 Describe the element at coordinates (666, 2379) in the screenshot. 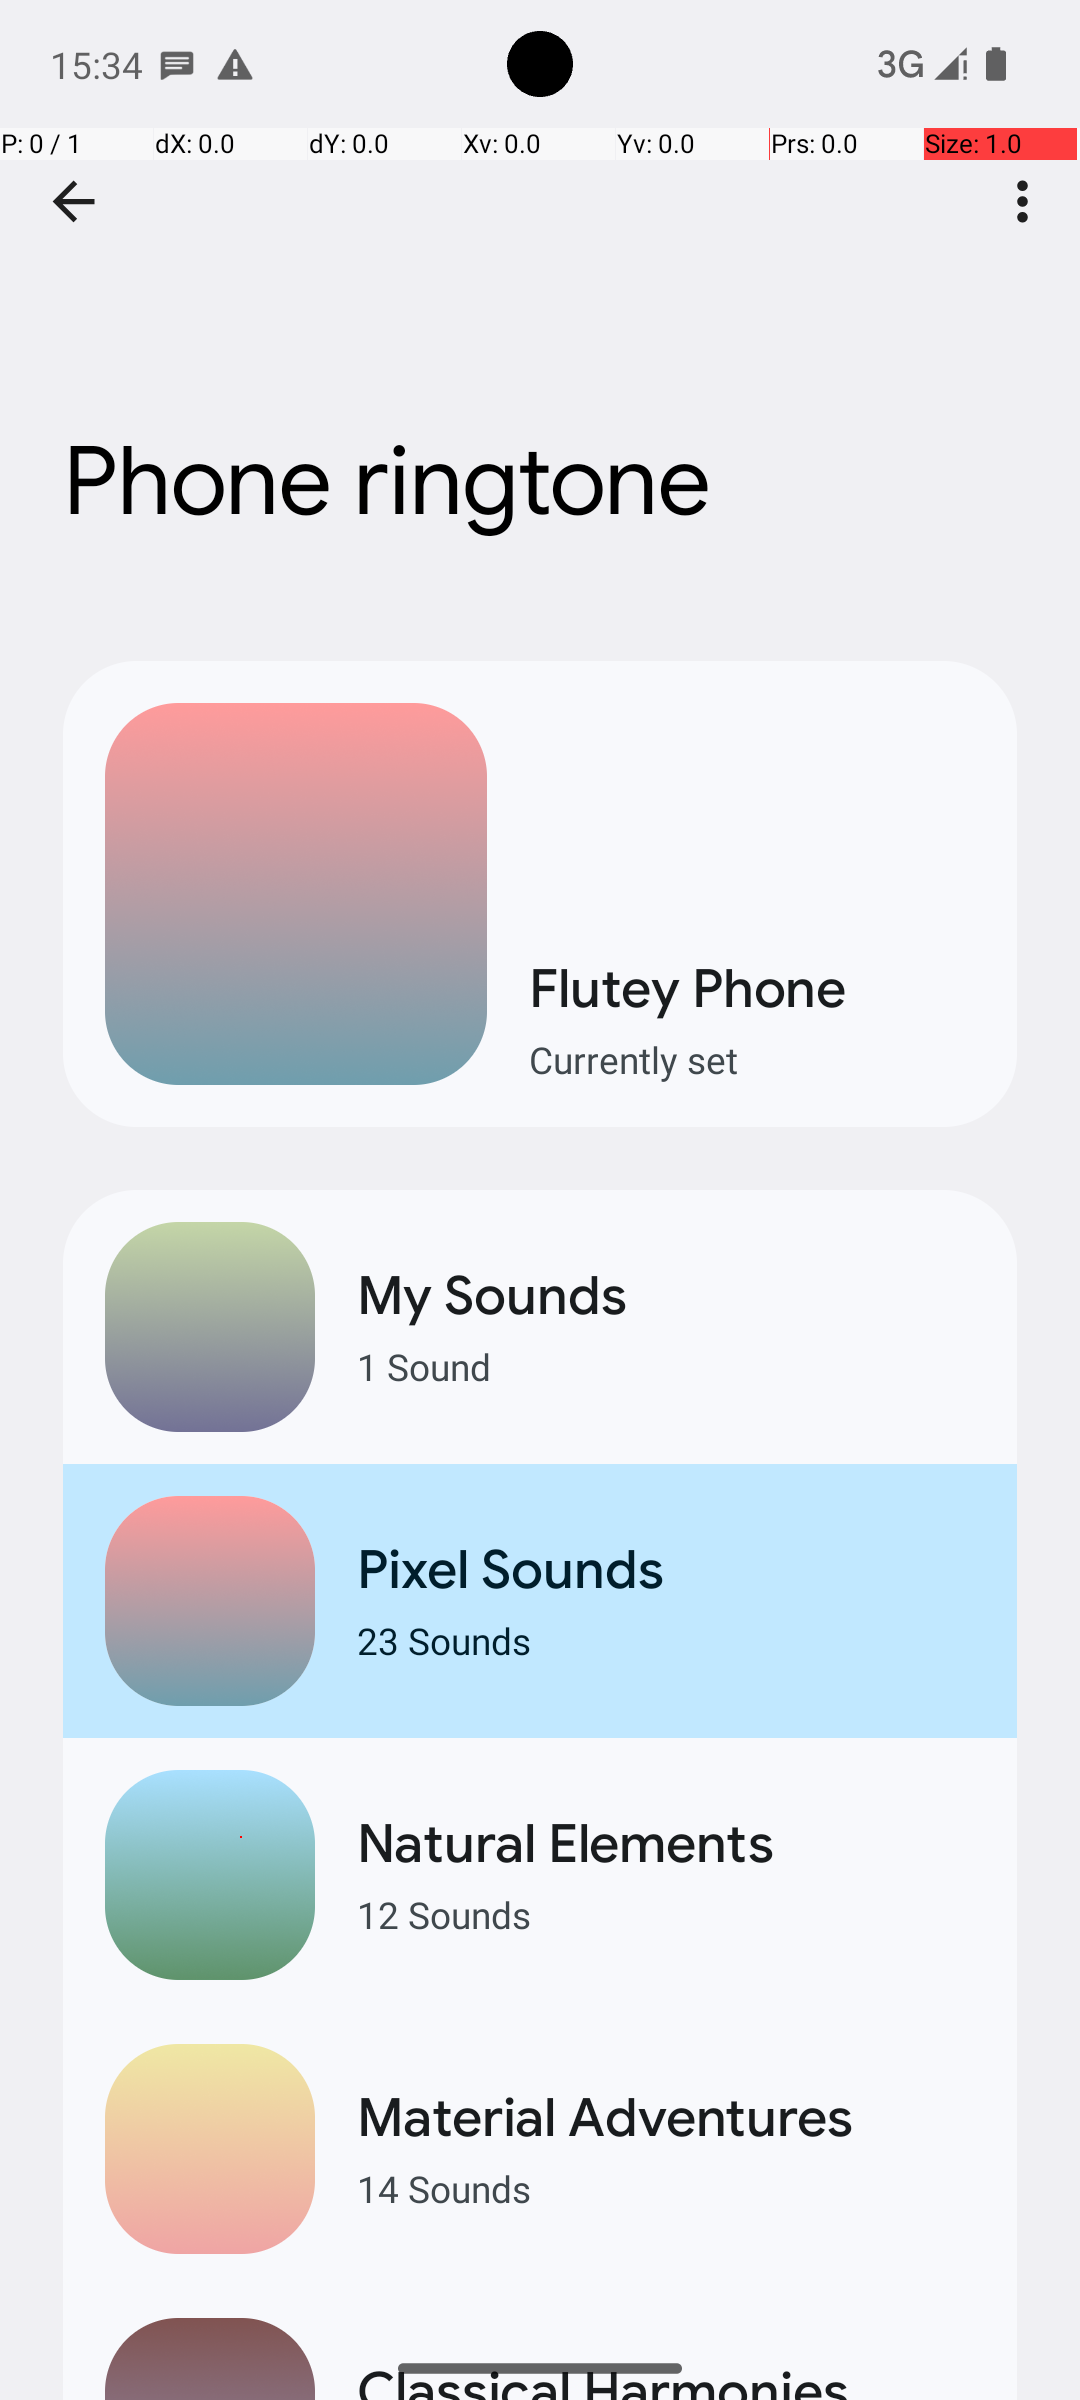

I see `Classical Harmonies` at that location.